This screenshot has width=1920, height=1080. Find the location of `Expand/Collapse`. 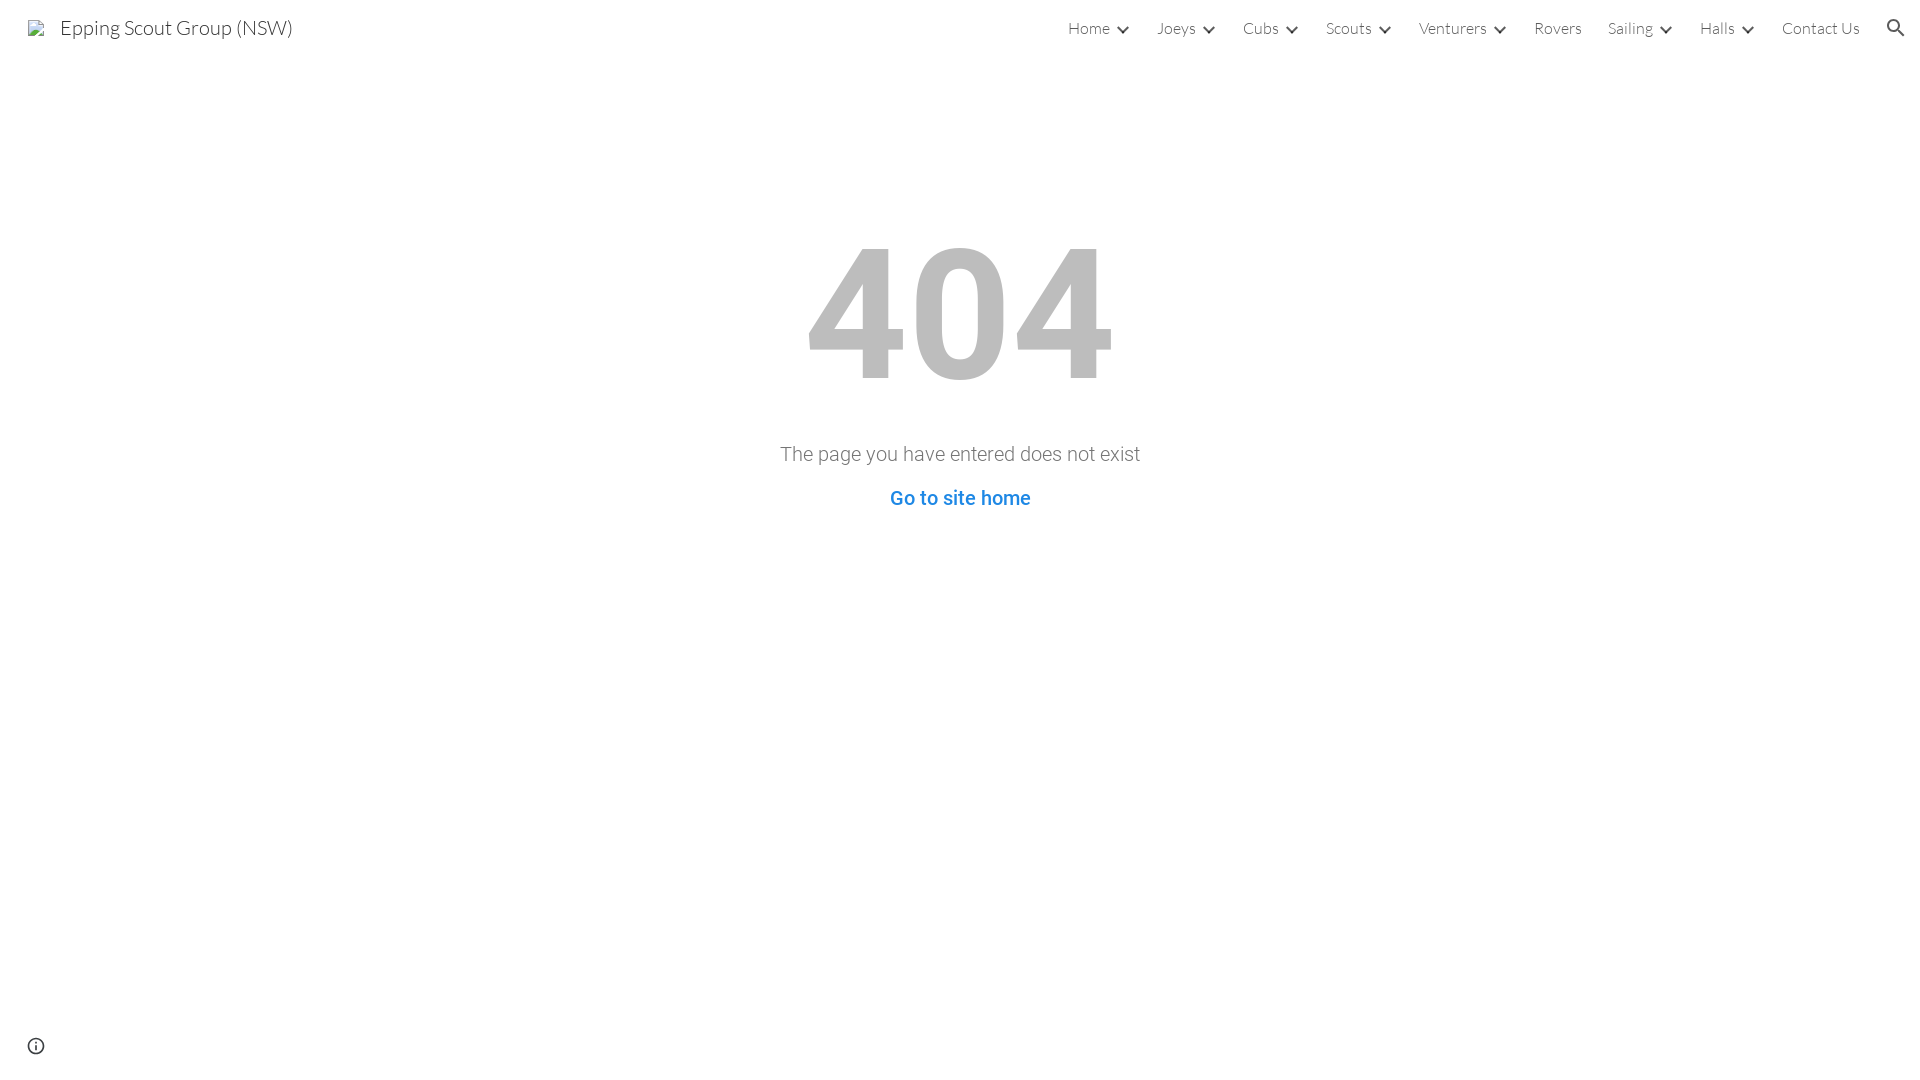

Expand/Collapse is located at coordinates (1384, 28).